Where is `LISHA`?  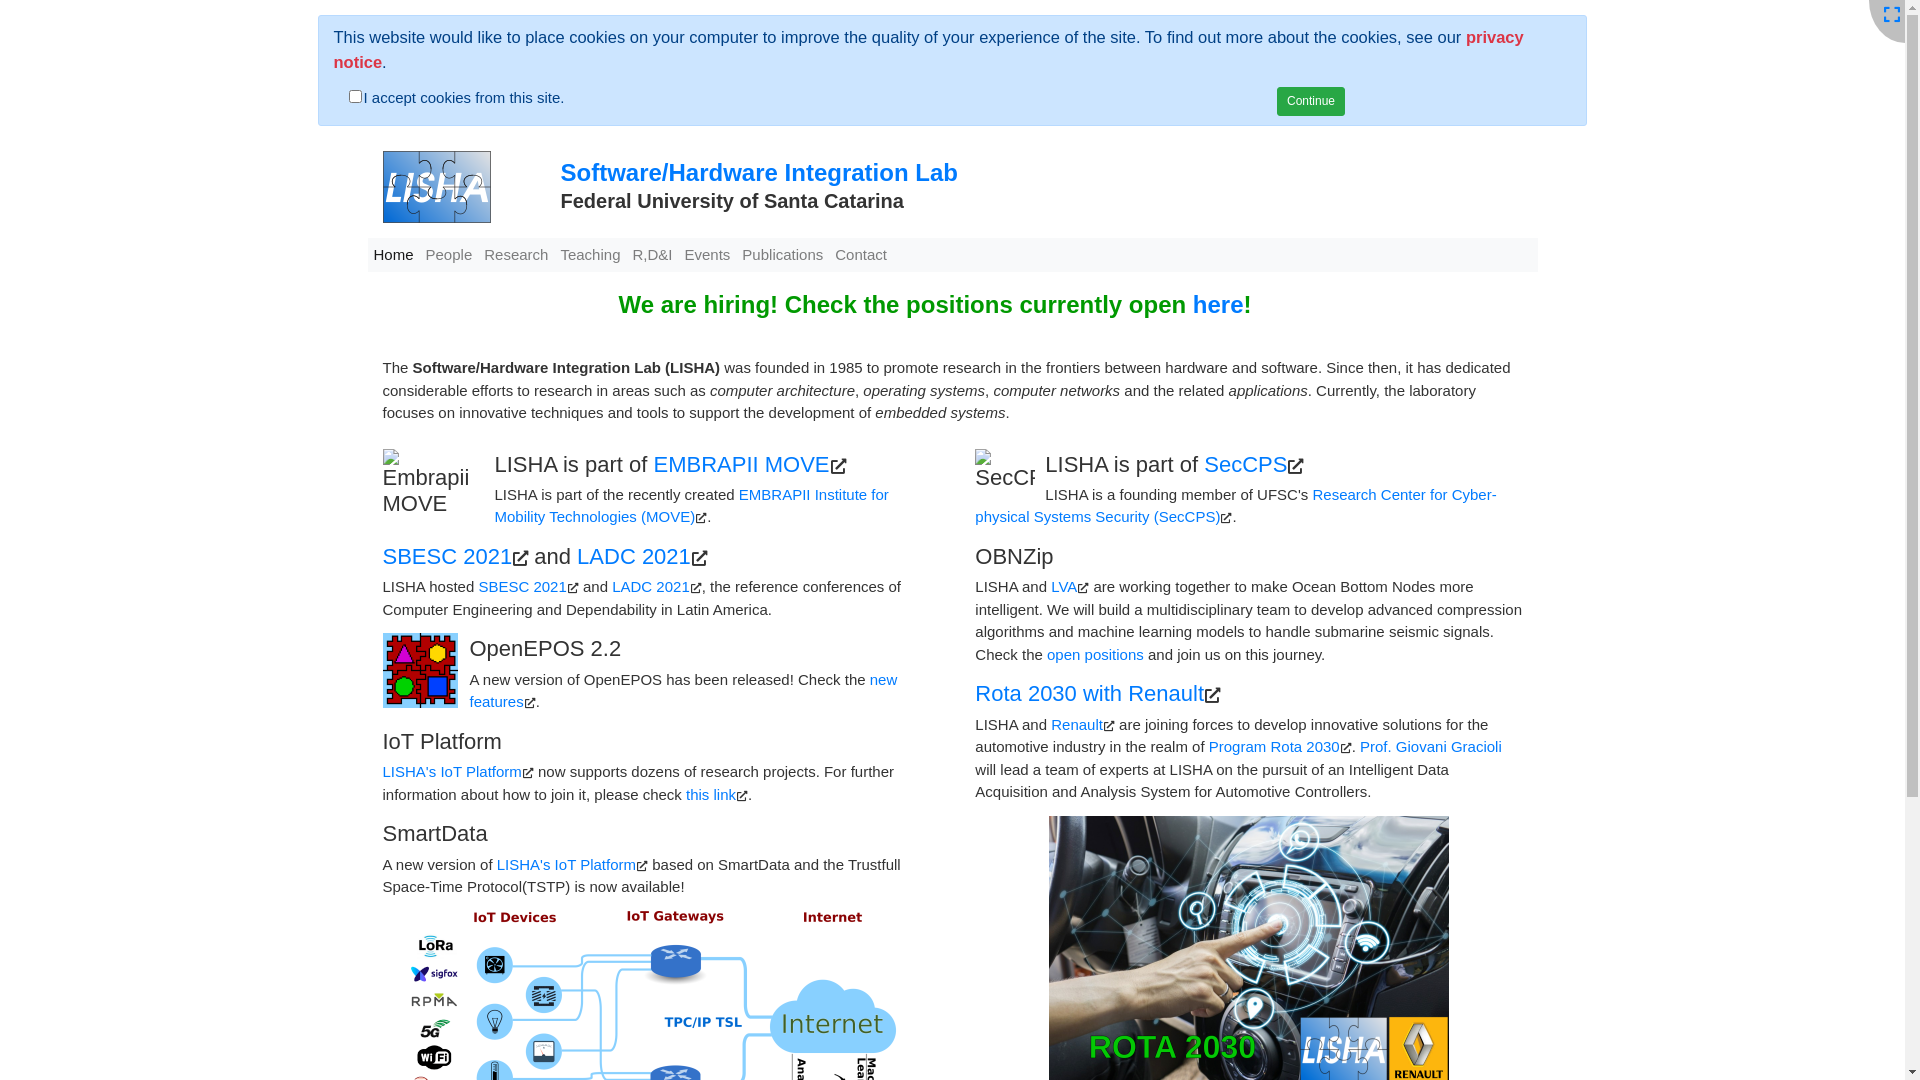
LISHA is located at coordinates (430, 188).